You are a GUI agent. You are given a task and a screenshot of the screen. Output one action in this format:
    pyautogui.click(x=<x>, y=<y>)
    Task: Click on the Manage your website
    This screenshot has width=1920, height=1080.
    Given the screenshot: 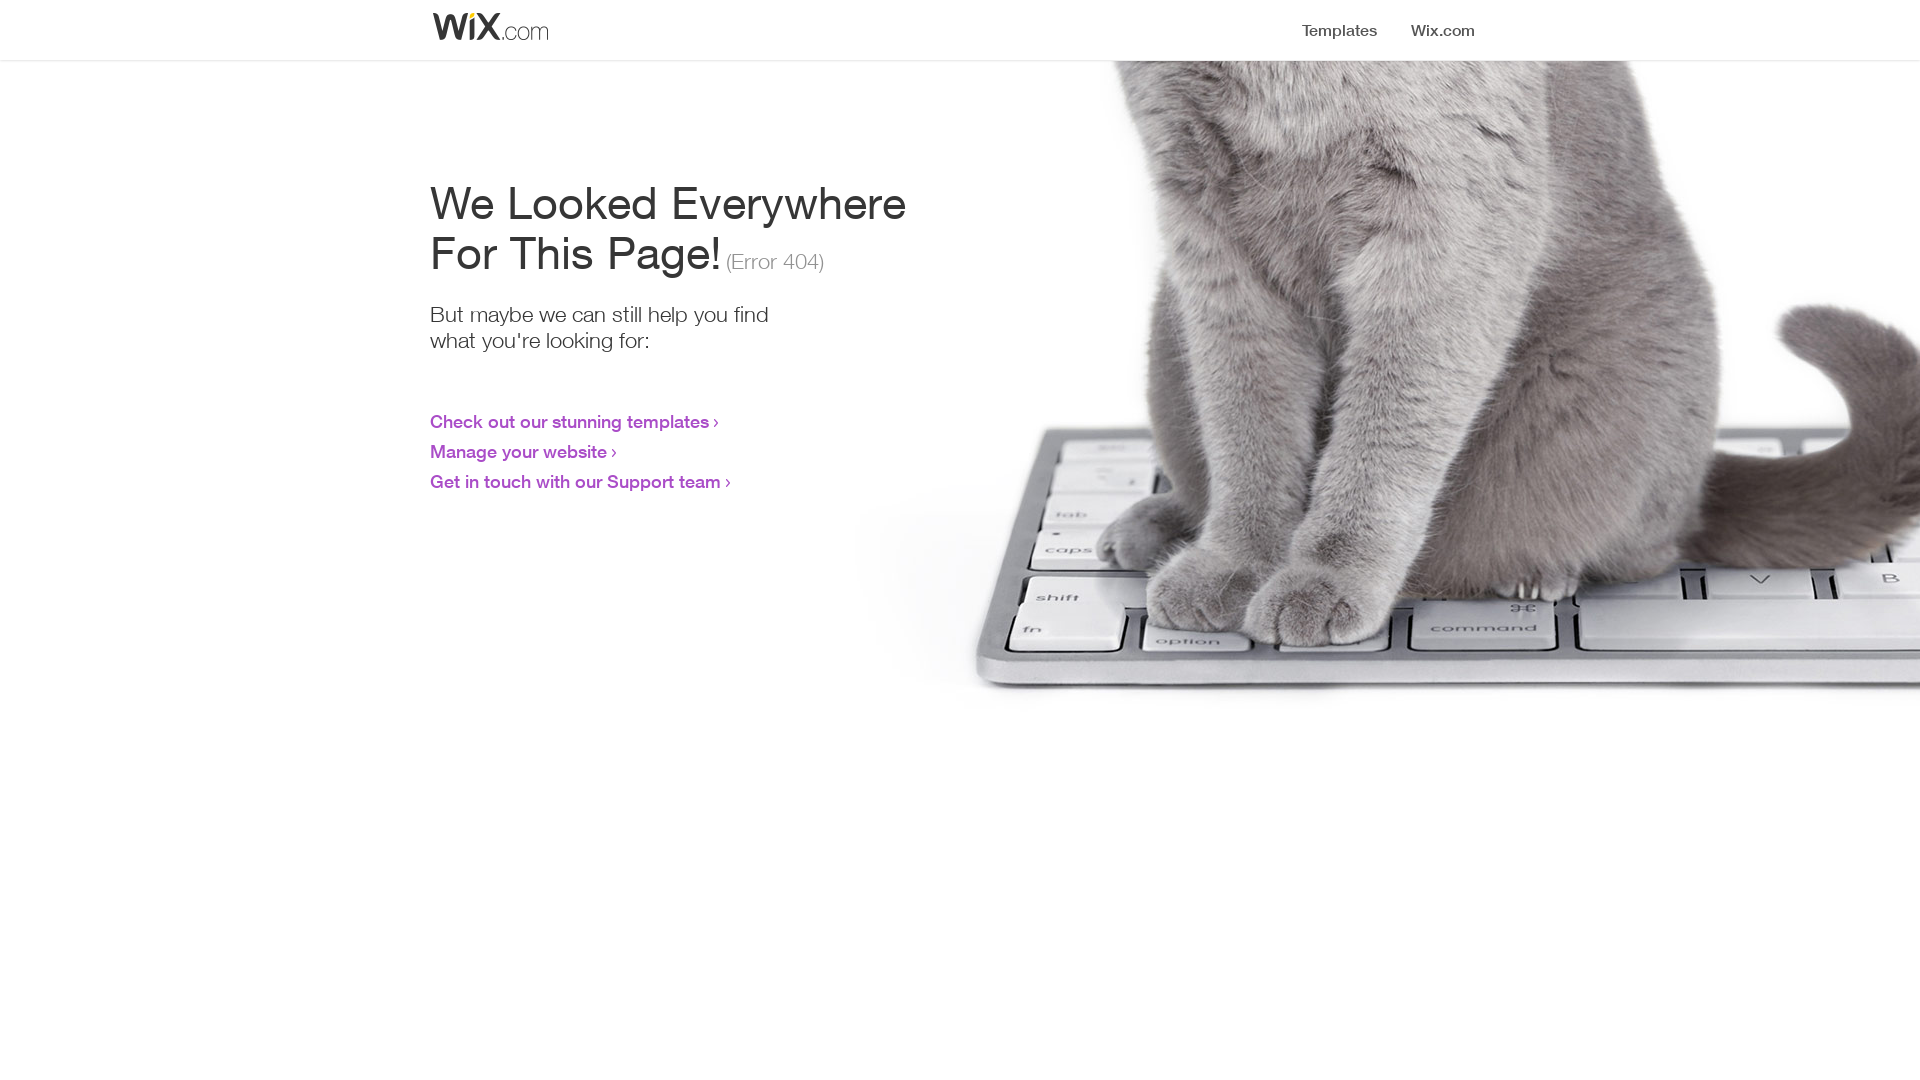 What is the action you would take?
    pyautogui.click(x=518, y=451)
    